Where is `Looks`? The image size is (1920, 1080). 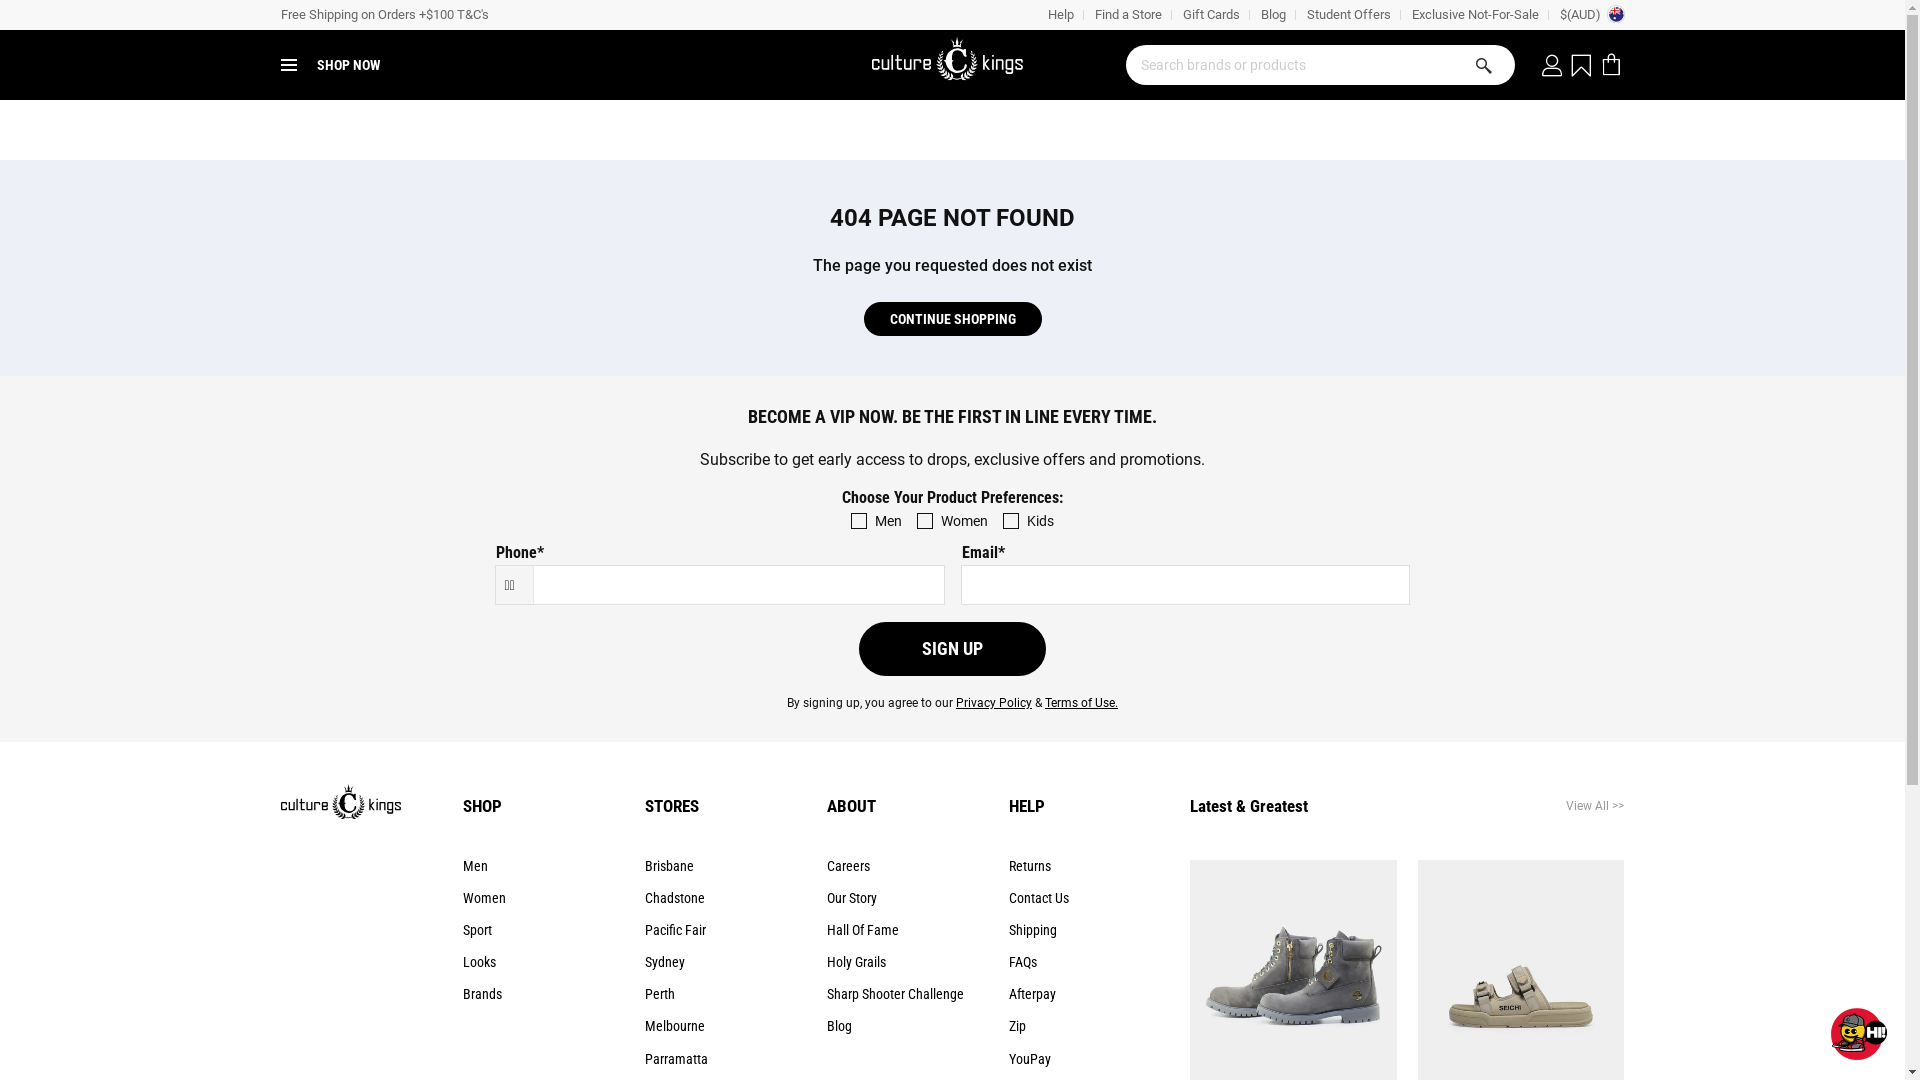 Looks is located at coordinates (480, 962).